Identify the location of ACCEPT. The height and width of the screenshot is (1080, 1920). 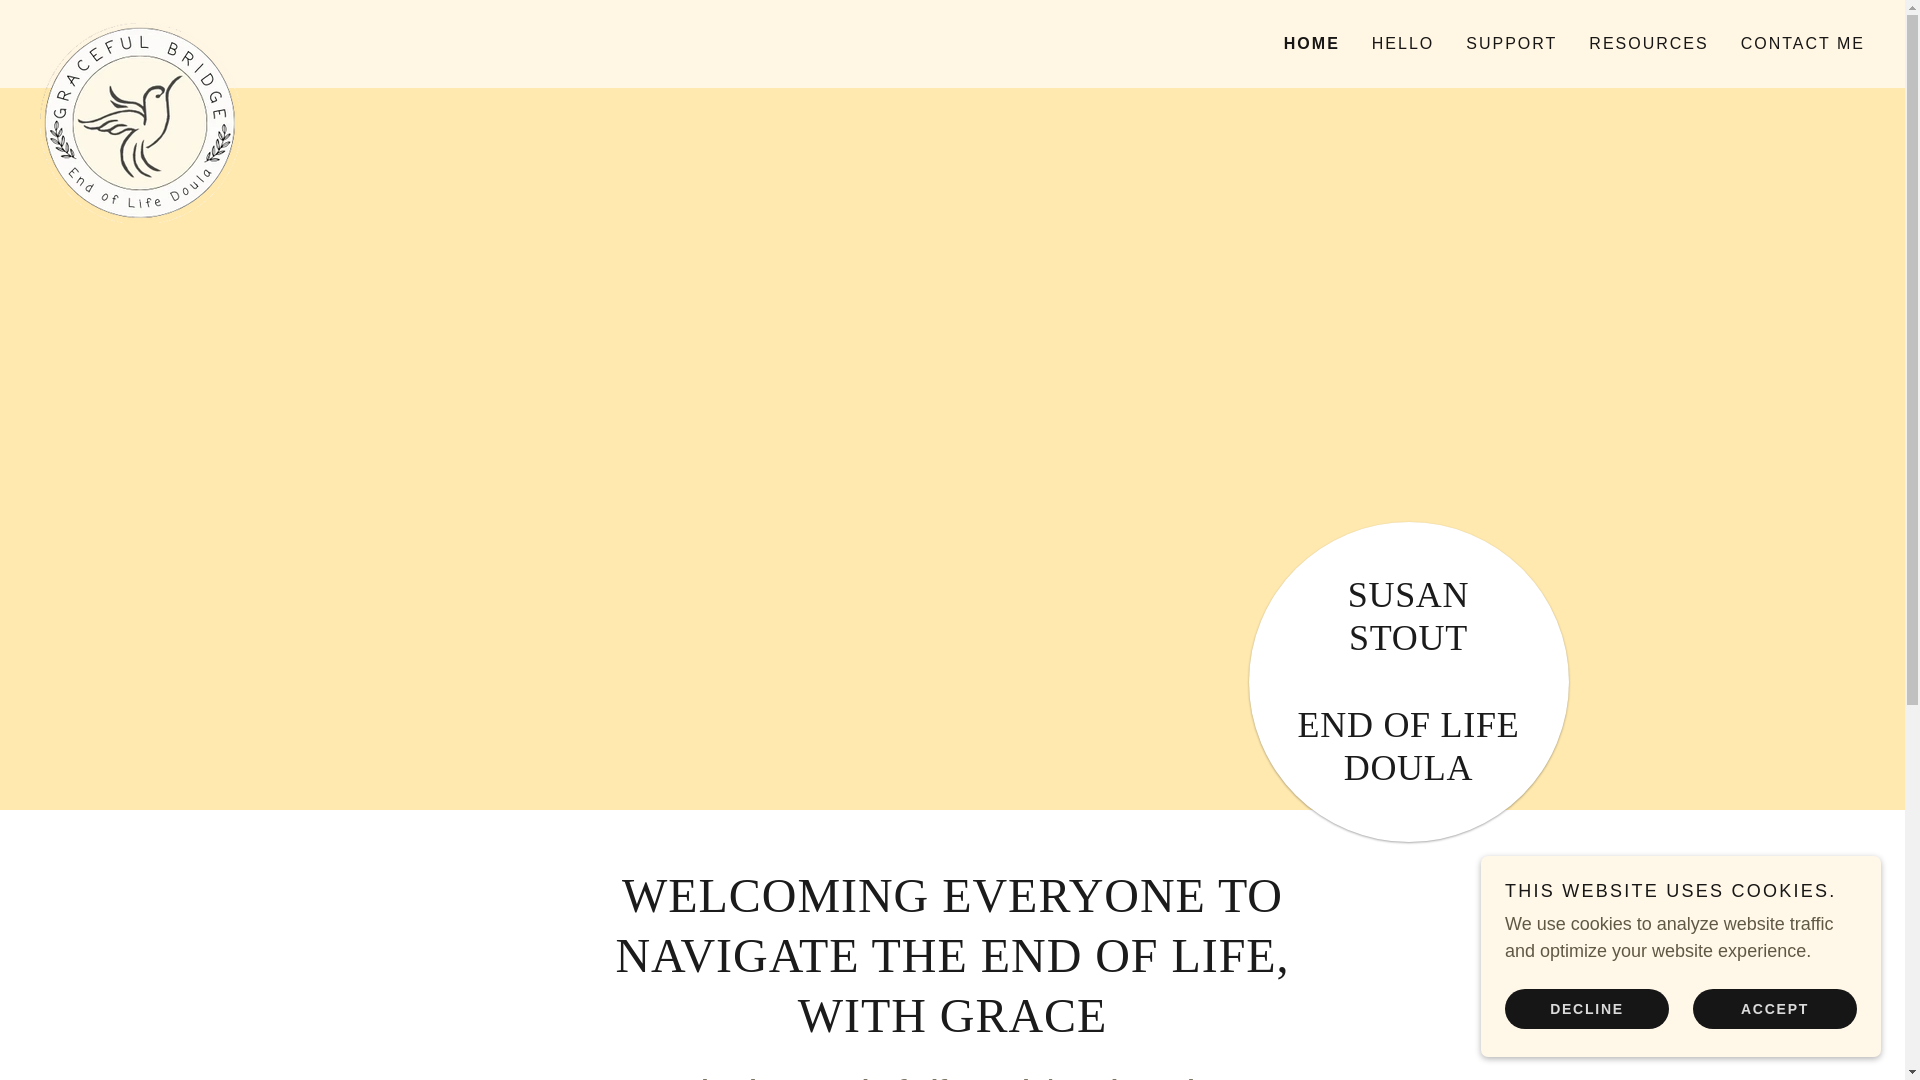
(1774, 1008).